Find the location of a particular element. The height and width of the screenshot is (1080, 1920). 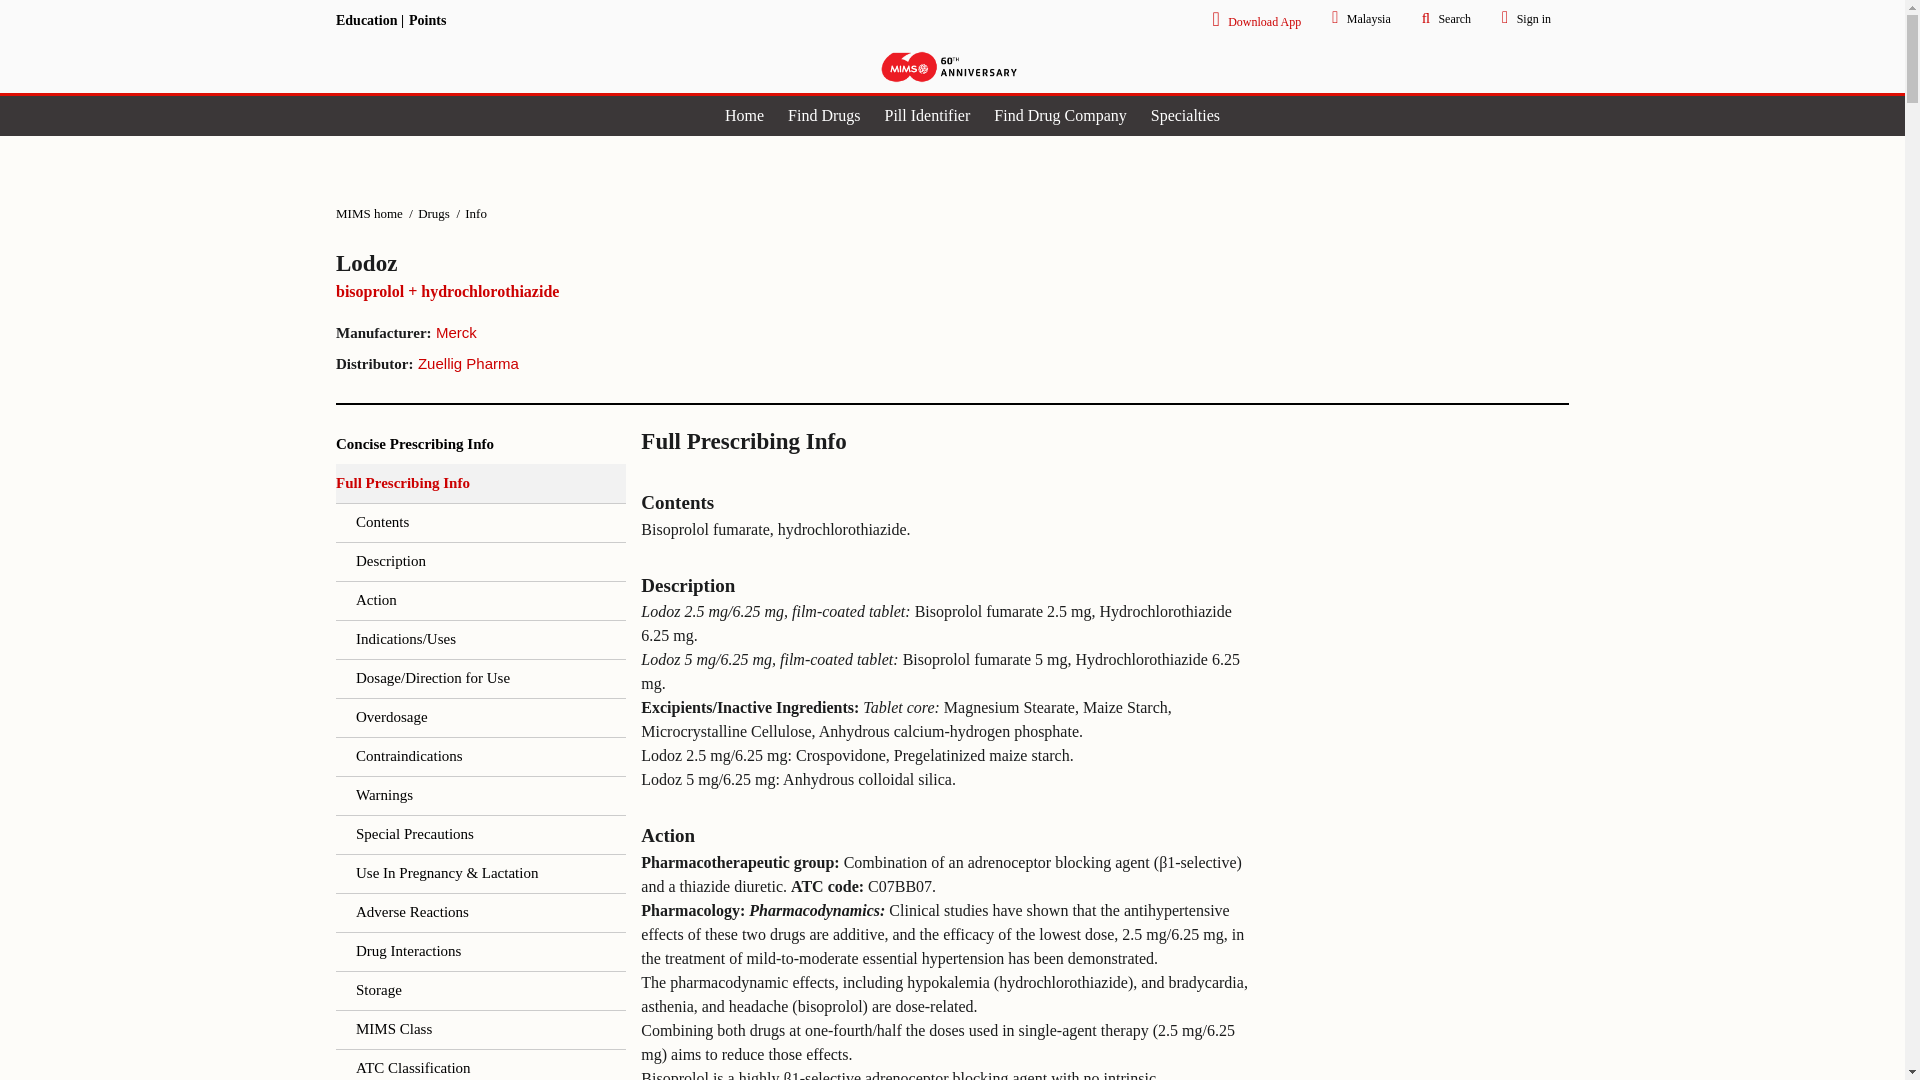

Sign in is located at coordinates (1524, 16).